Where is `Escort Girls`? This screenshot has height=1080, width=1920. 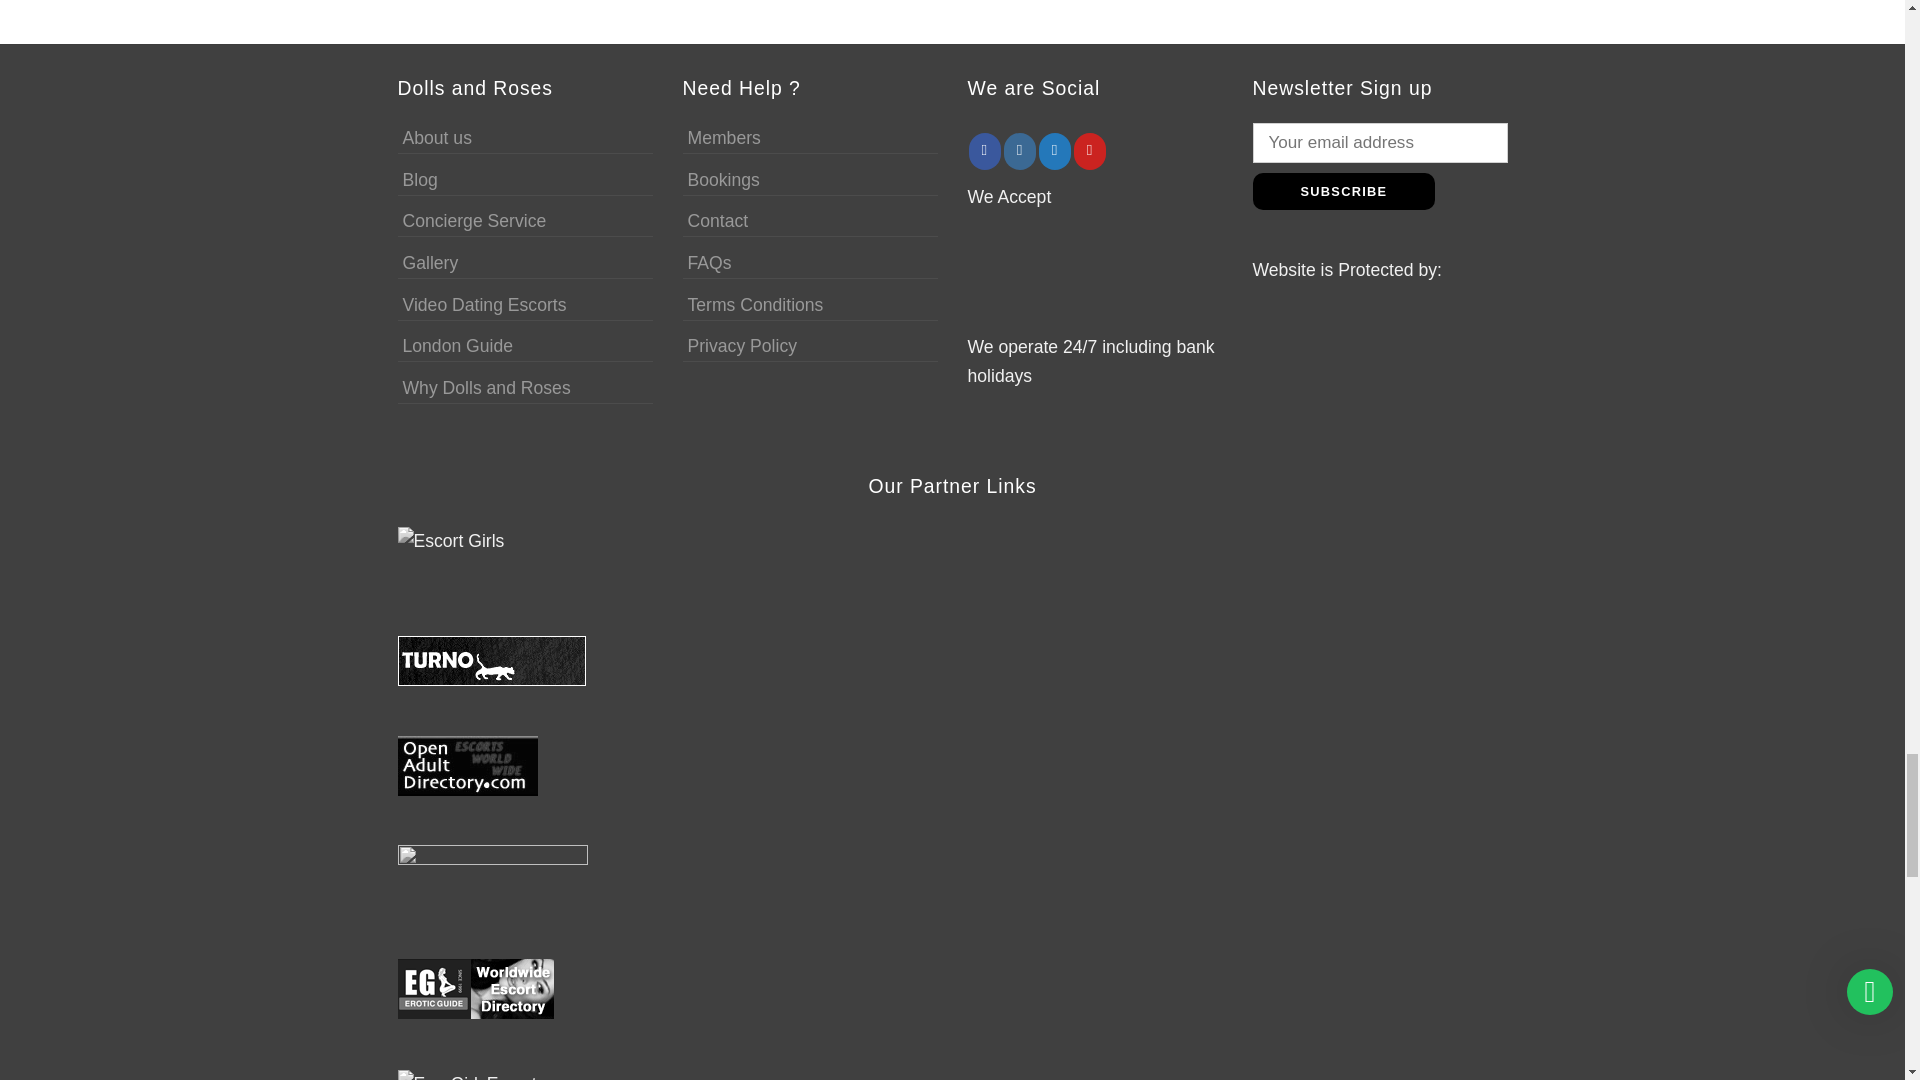 Escort Girls is located at coordinates (460, 556).